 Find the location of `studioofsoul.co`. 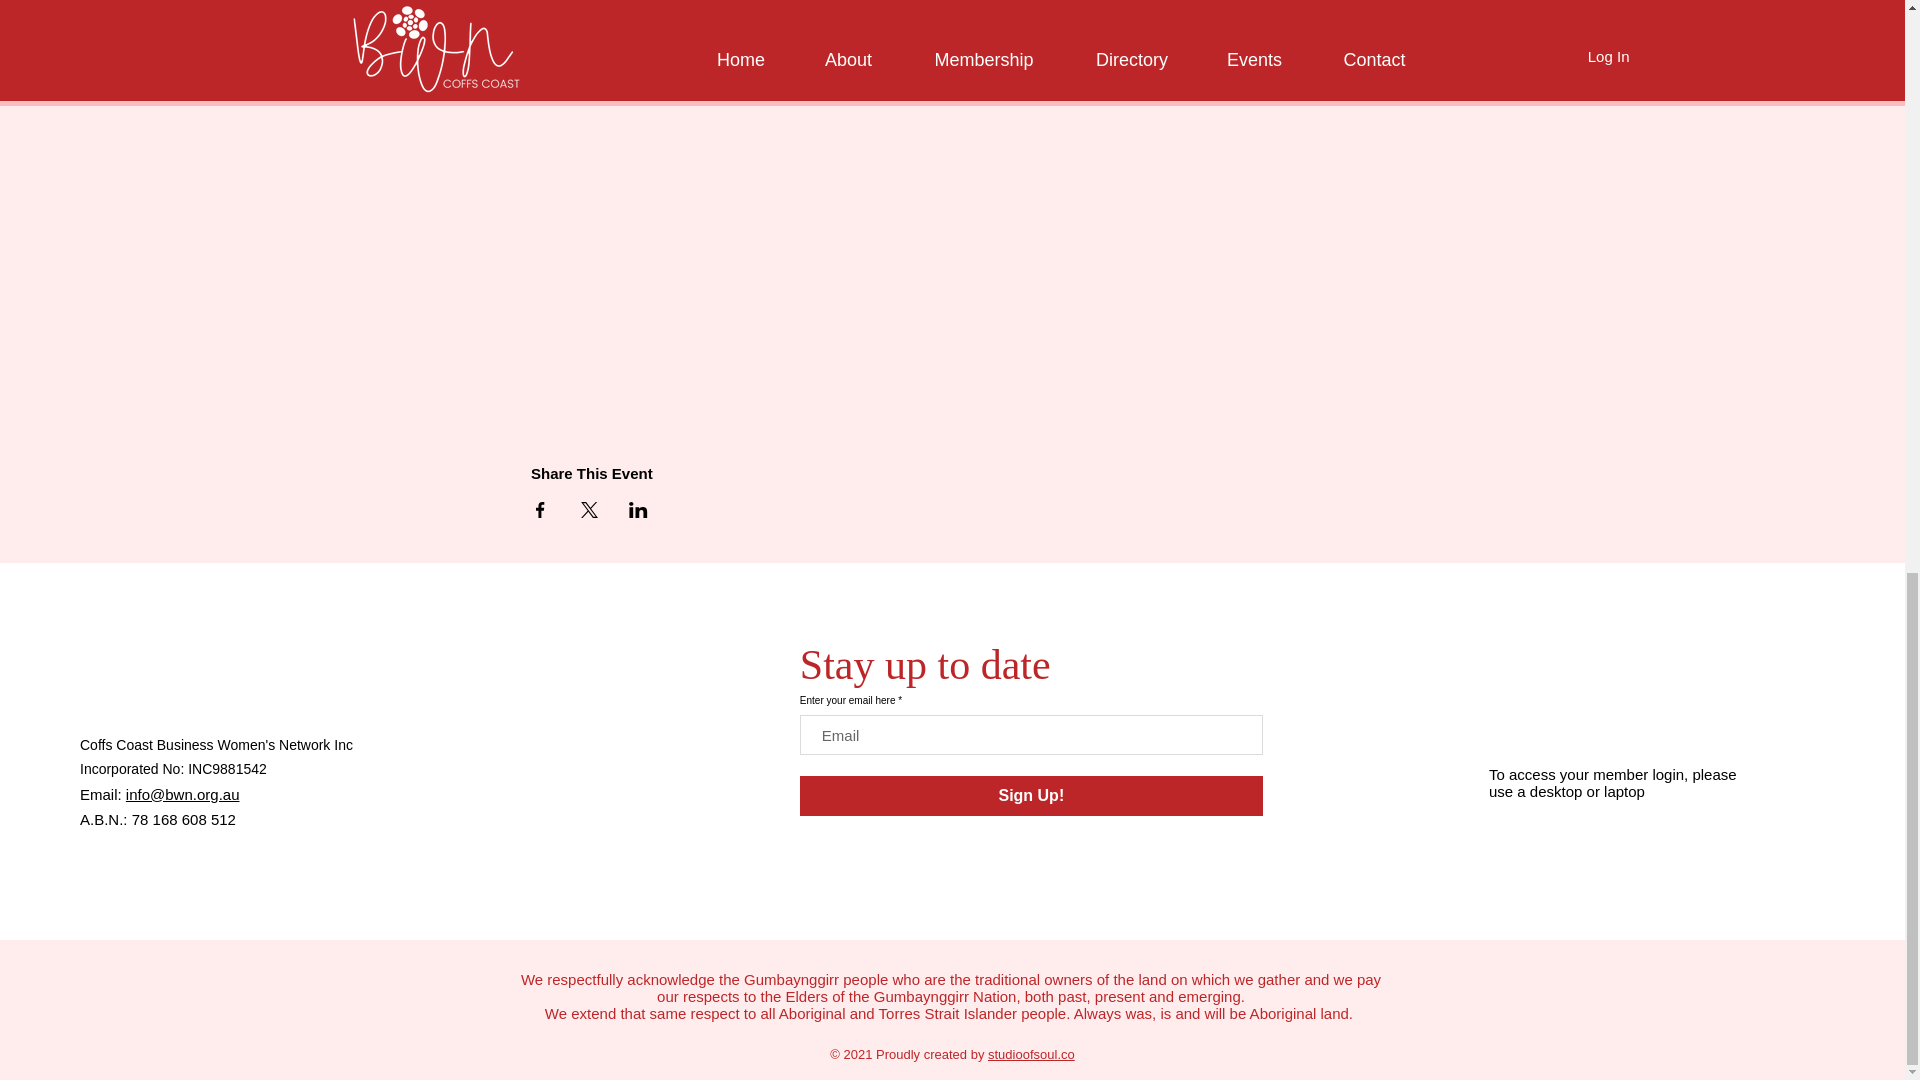

studioofsoul.co is located at coordinates (1032, 1054).